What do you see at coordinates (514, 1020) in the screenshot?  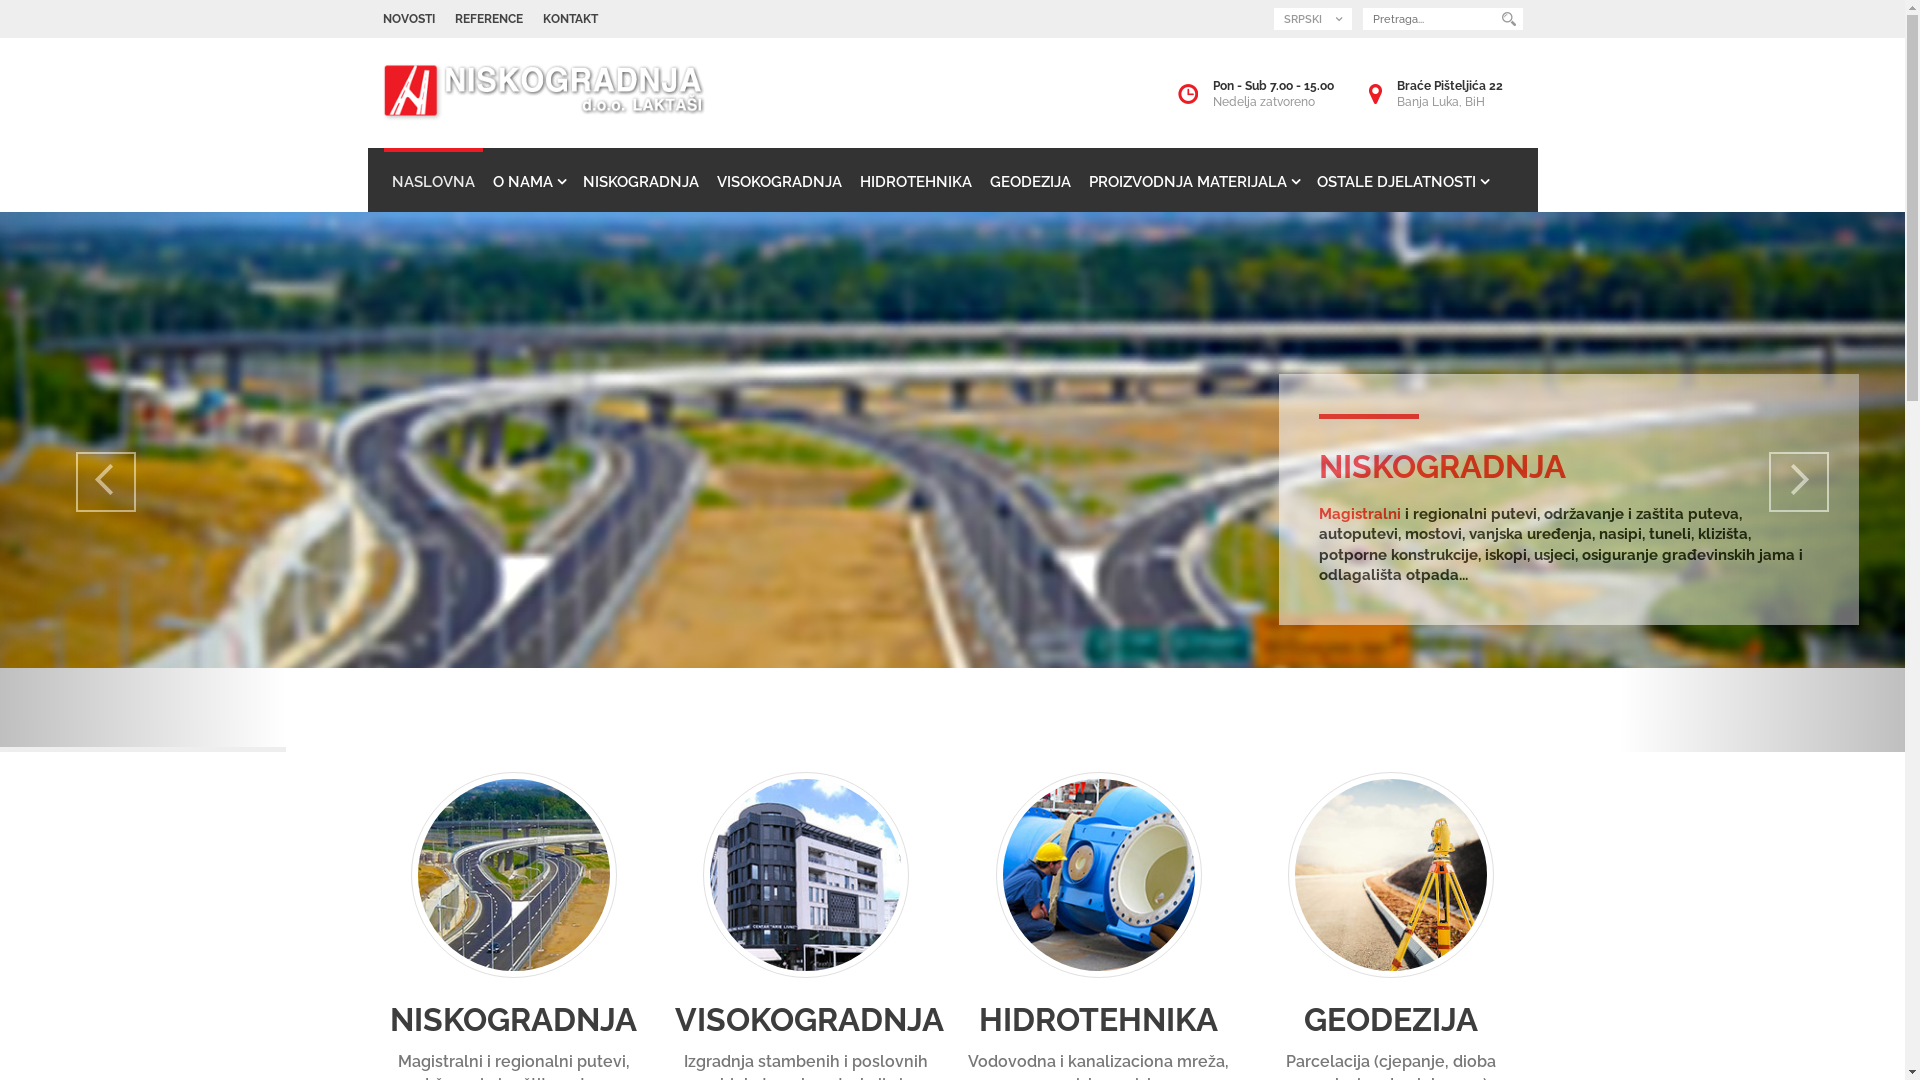 I see `NISKOGRADNJA` at bounding box center [514, 1020].